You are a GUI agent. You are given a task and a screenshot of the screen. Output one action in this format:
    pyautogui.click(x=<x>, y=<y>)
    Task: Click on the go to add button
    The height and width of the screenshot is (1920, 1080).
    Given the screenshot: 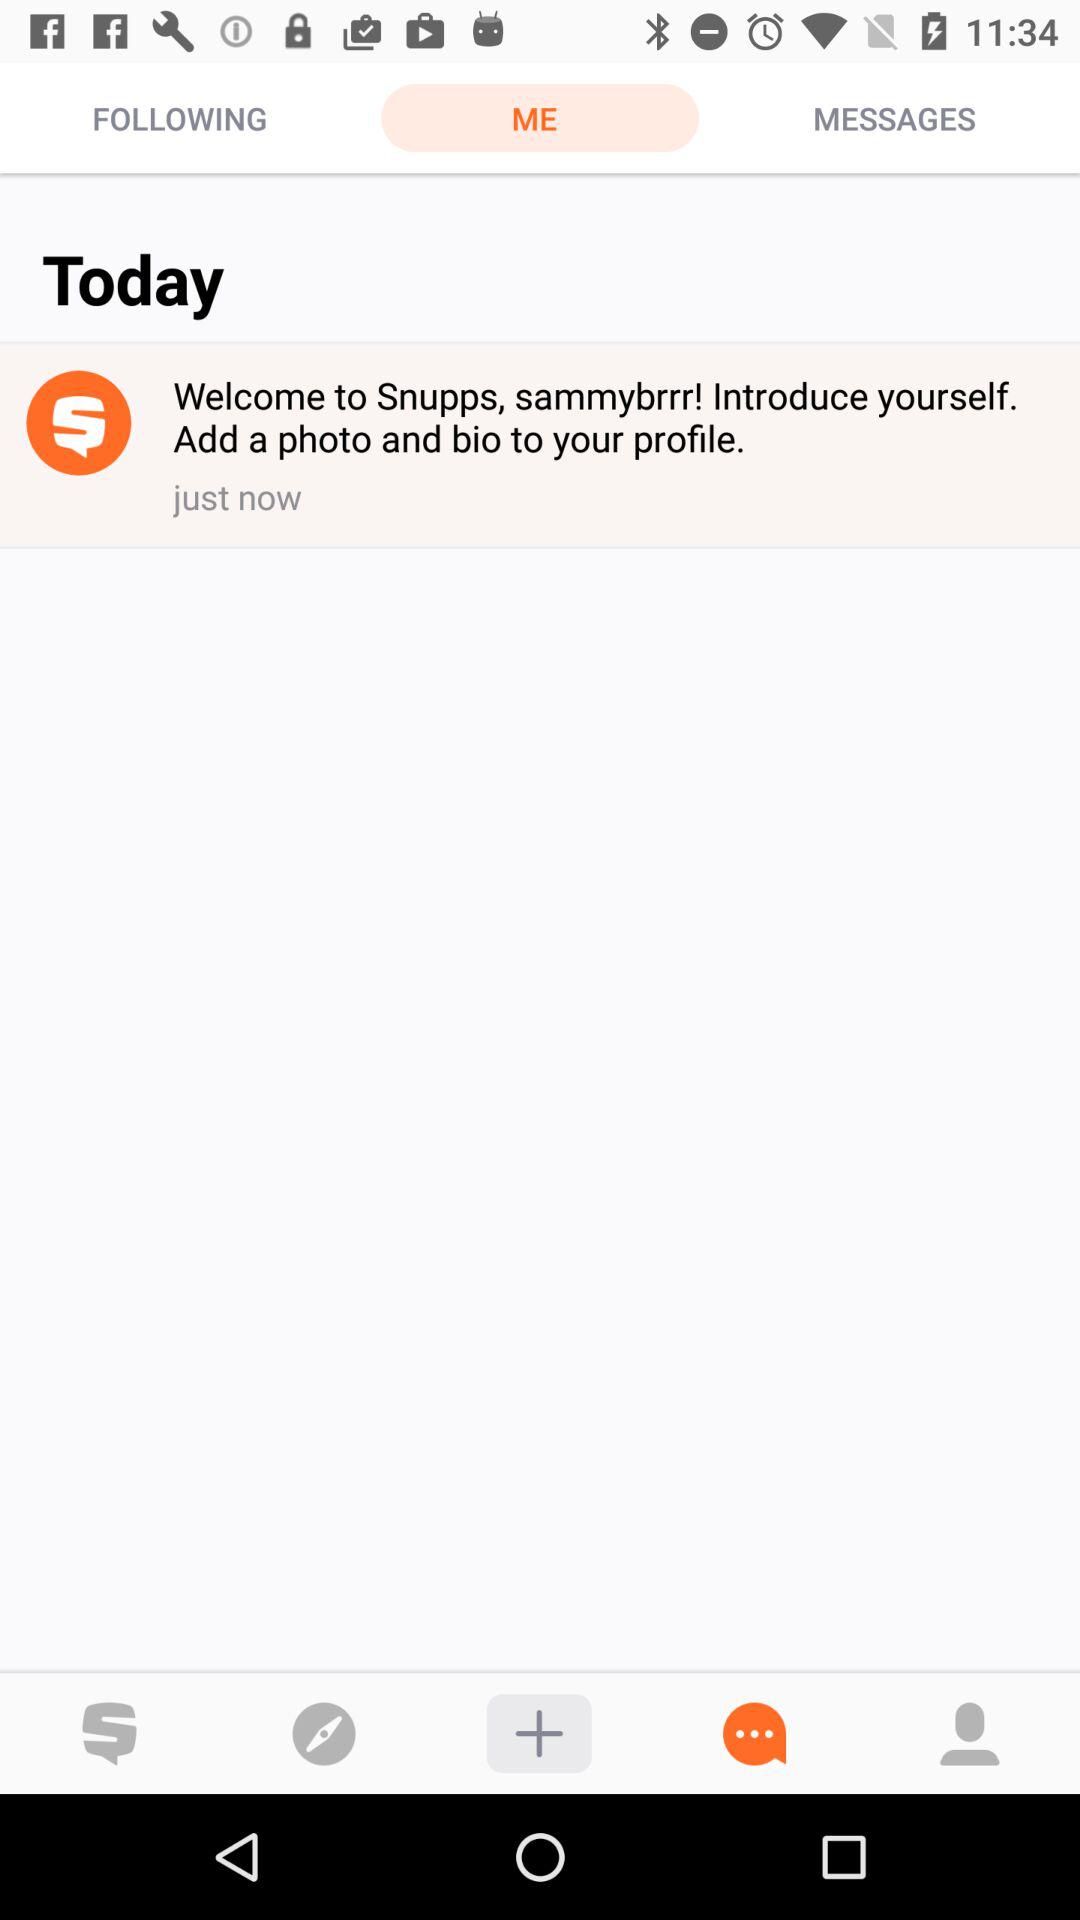 What is the action you would take?
    pyautogui.click(x=538, y=1734)
    